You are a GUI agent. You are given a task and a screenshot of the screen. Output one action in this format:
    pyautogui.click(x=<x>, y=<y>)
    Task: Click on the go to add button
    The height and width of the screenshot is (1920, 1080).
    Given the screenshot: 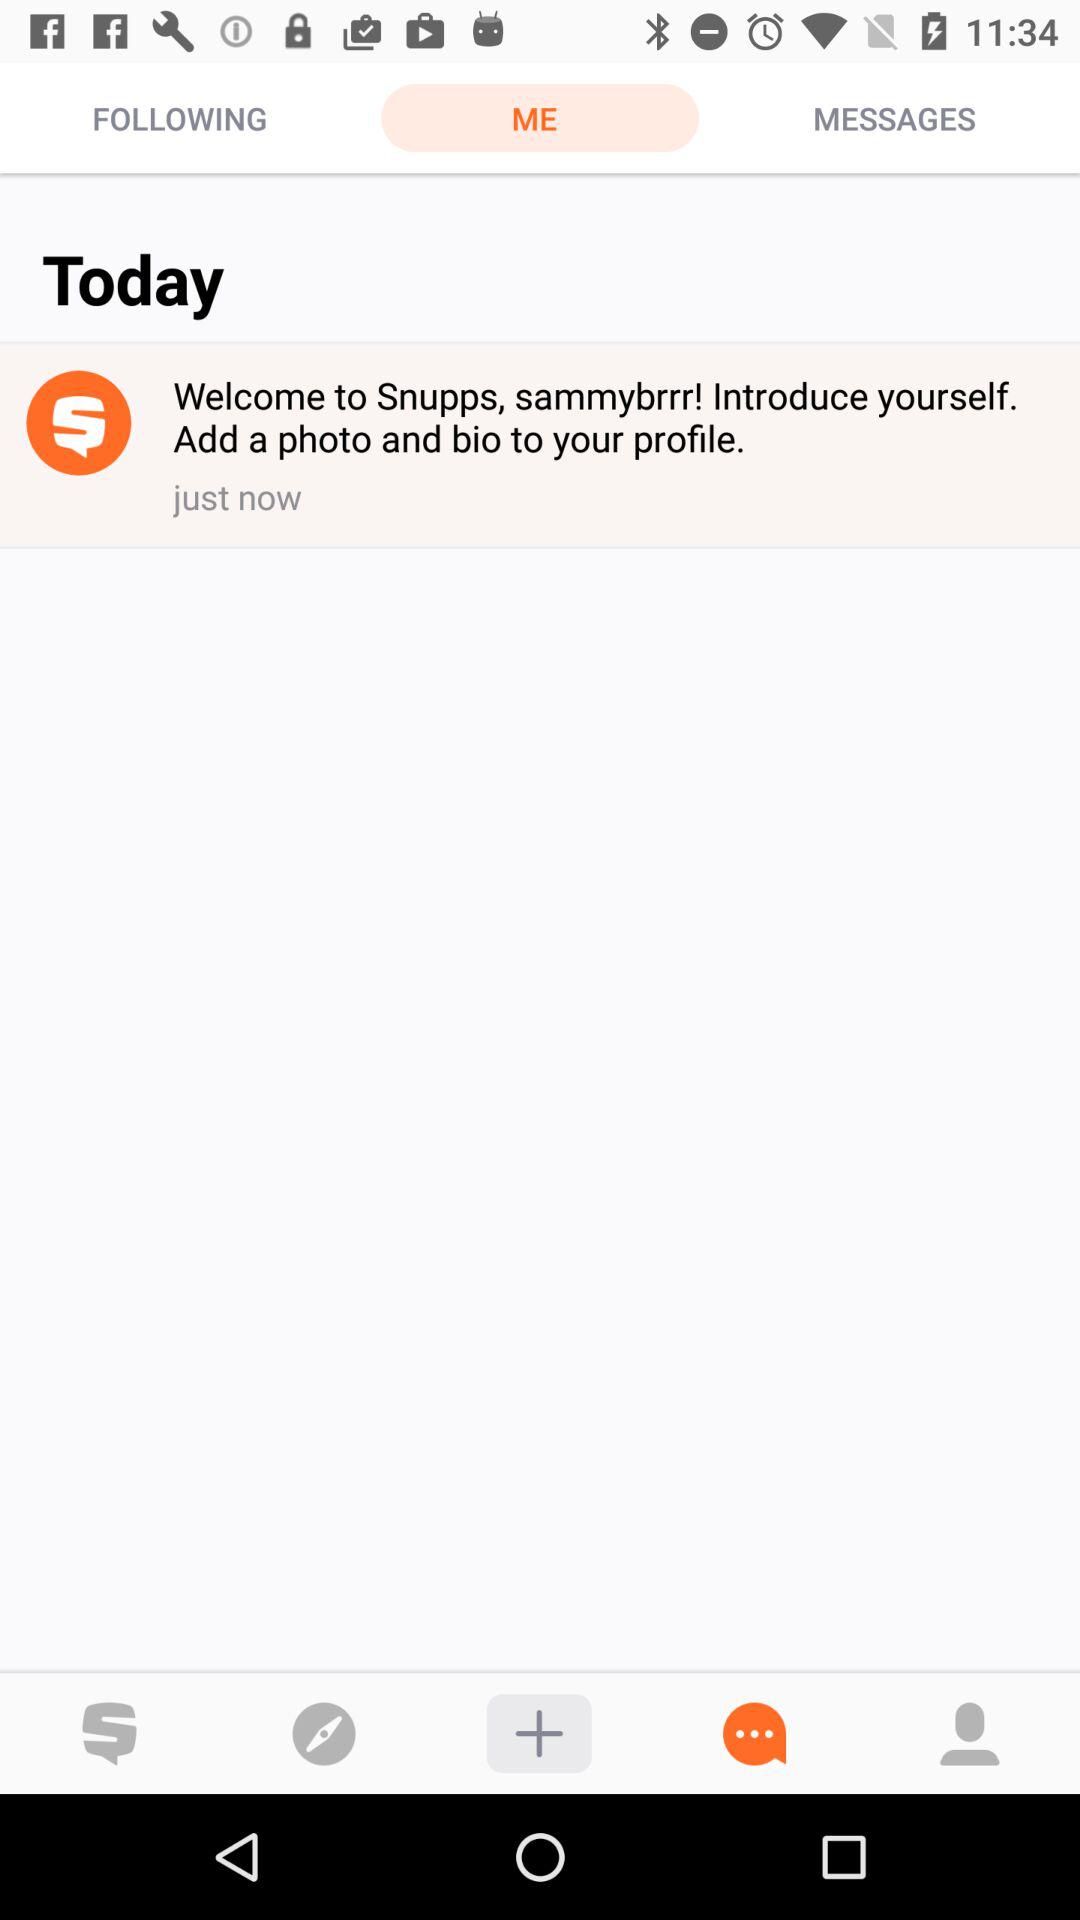 What is the action you would take?
    pyautogui.click(x=538, y=1734)
    